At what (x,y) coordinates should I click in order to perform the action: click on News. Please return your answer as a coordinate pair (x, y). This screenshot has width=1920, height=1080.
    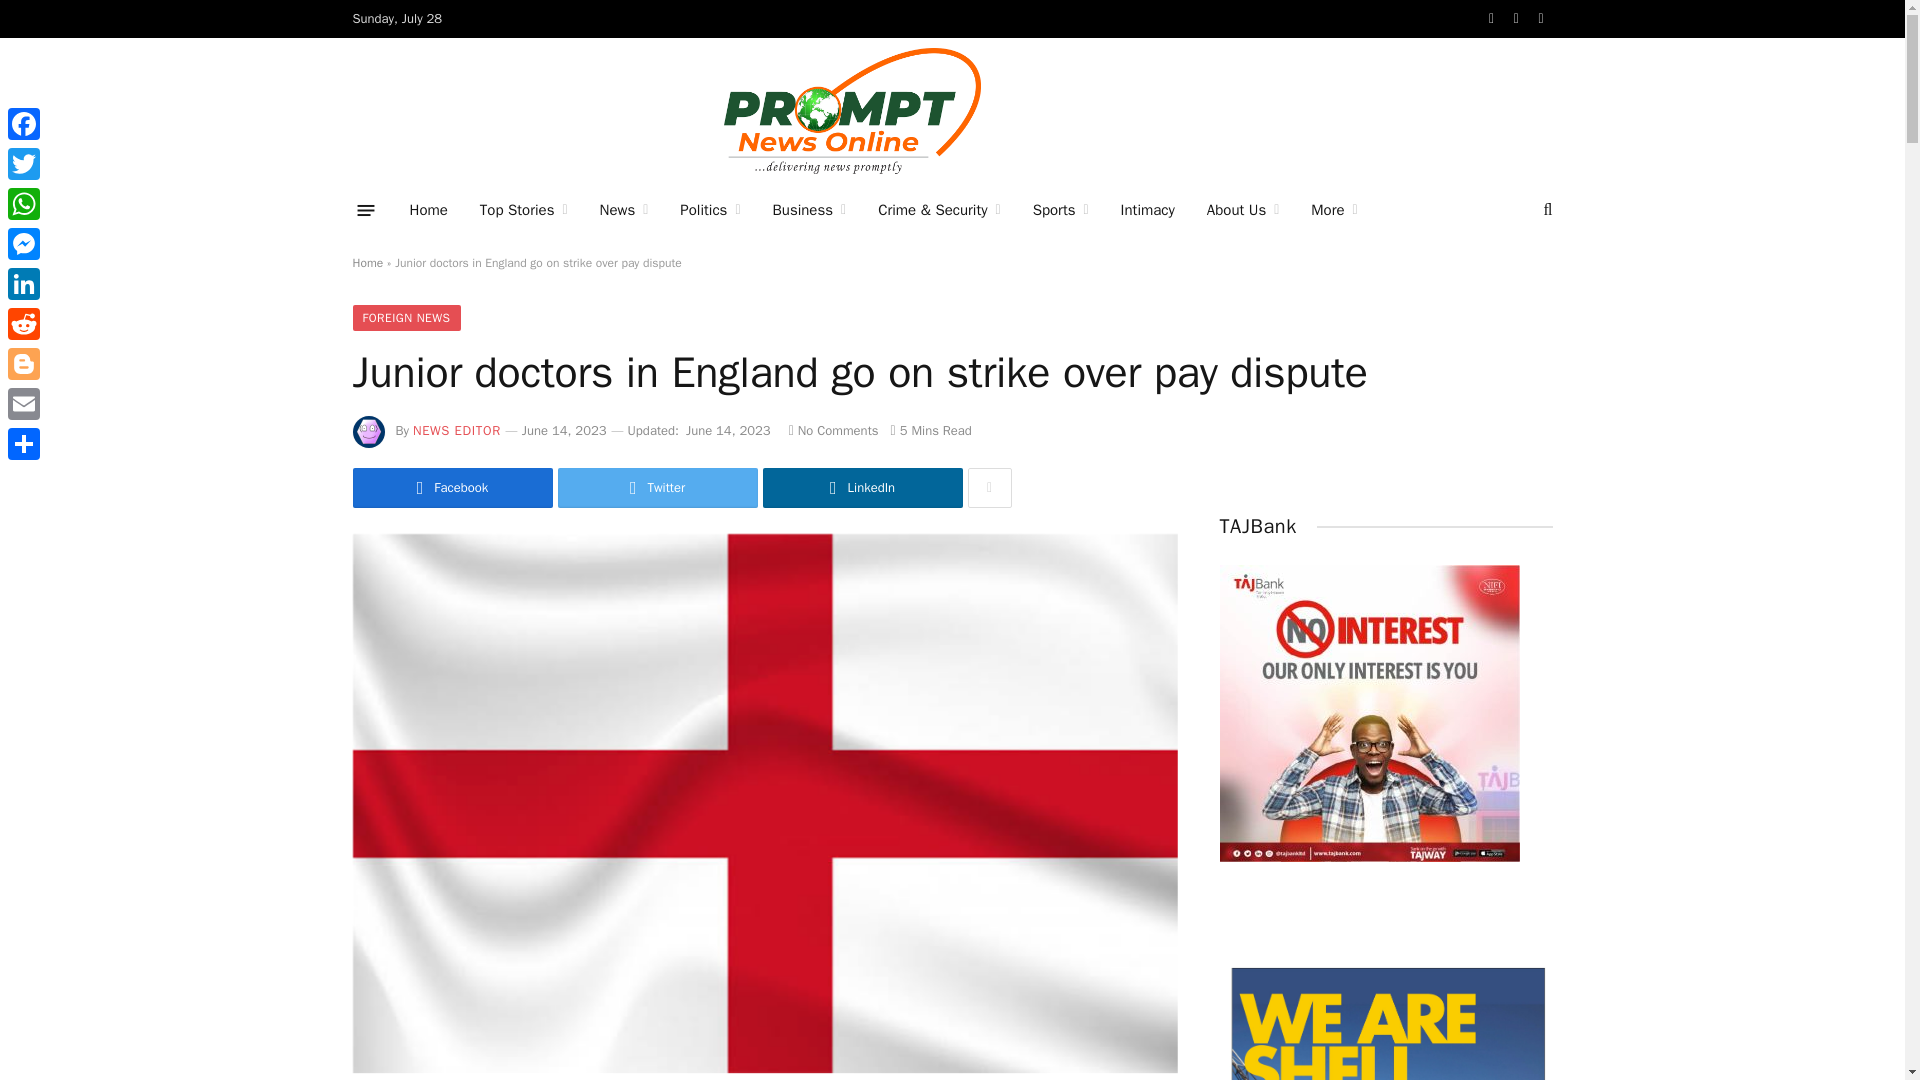
    Looking at the image, I should click on (624, 210).